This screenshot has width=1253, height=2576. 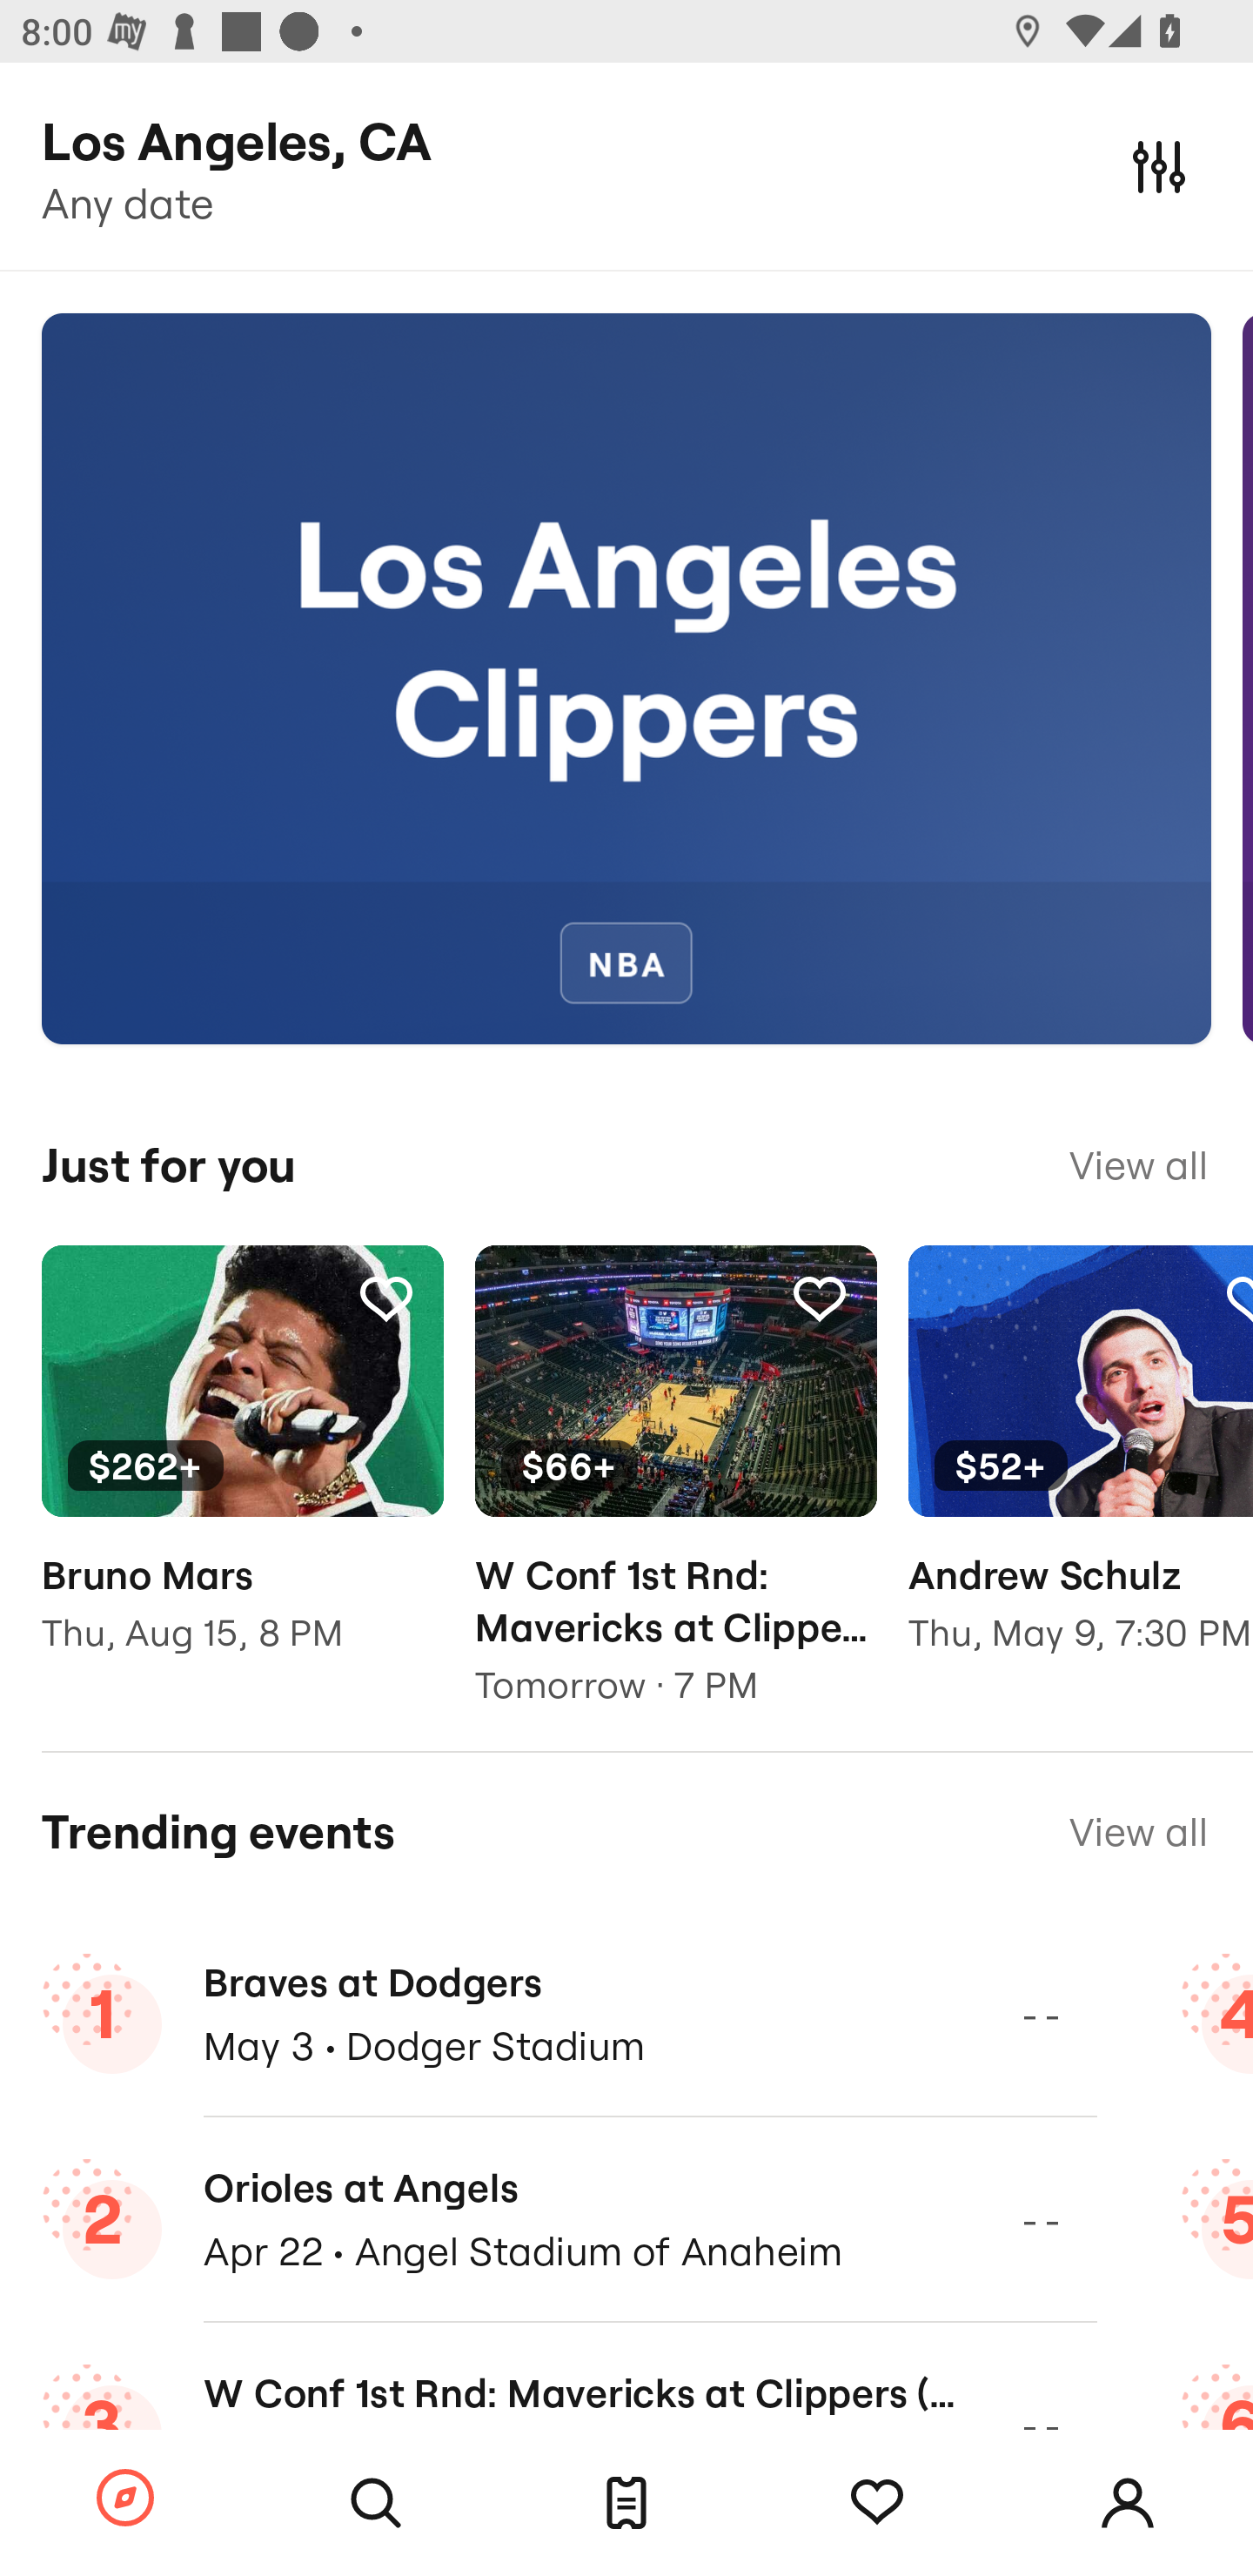 I want to click on Tracking $262+ Bruno Mars Thu, Aug 15, 8 PM, so click(x=242, y=1471).